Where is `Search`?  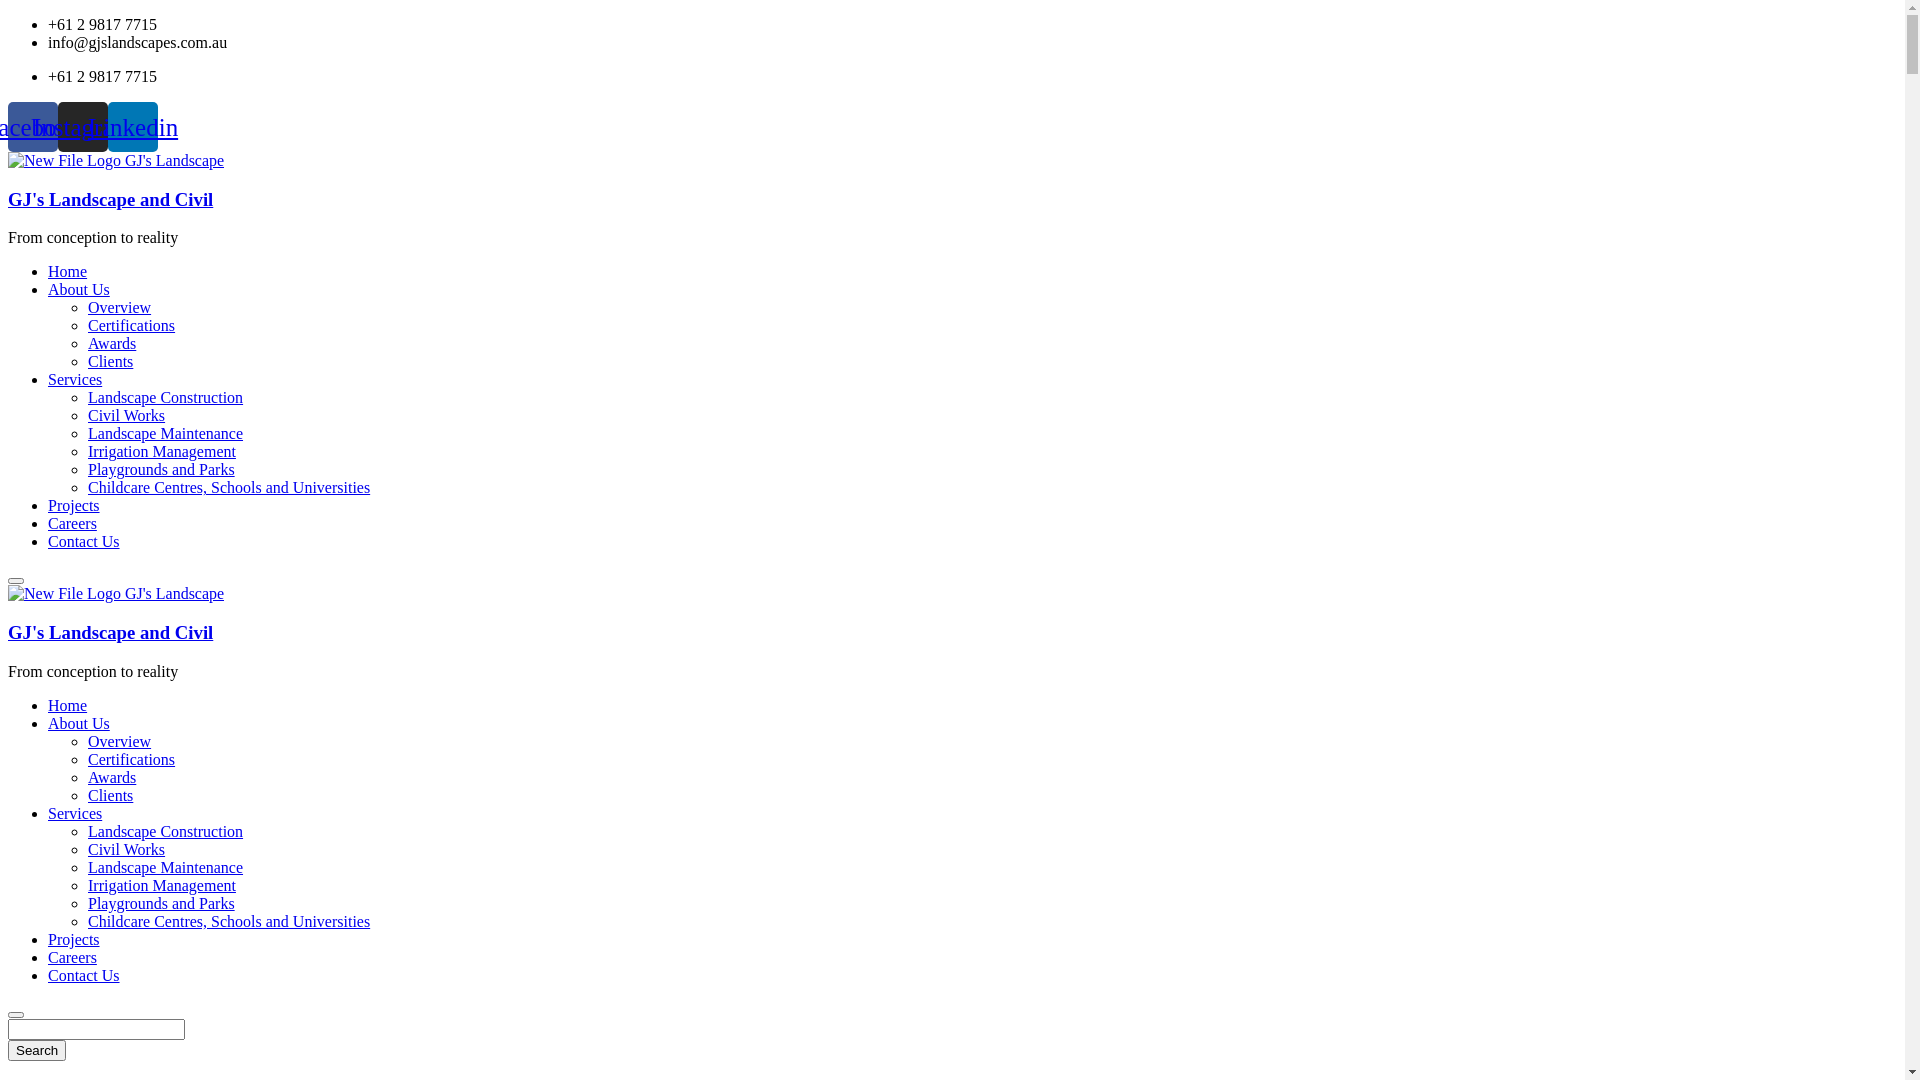
Search is located at coordinates (37, 1050).